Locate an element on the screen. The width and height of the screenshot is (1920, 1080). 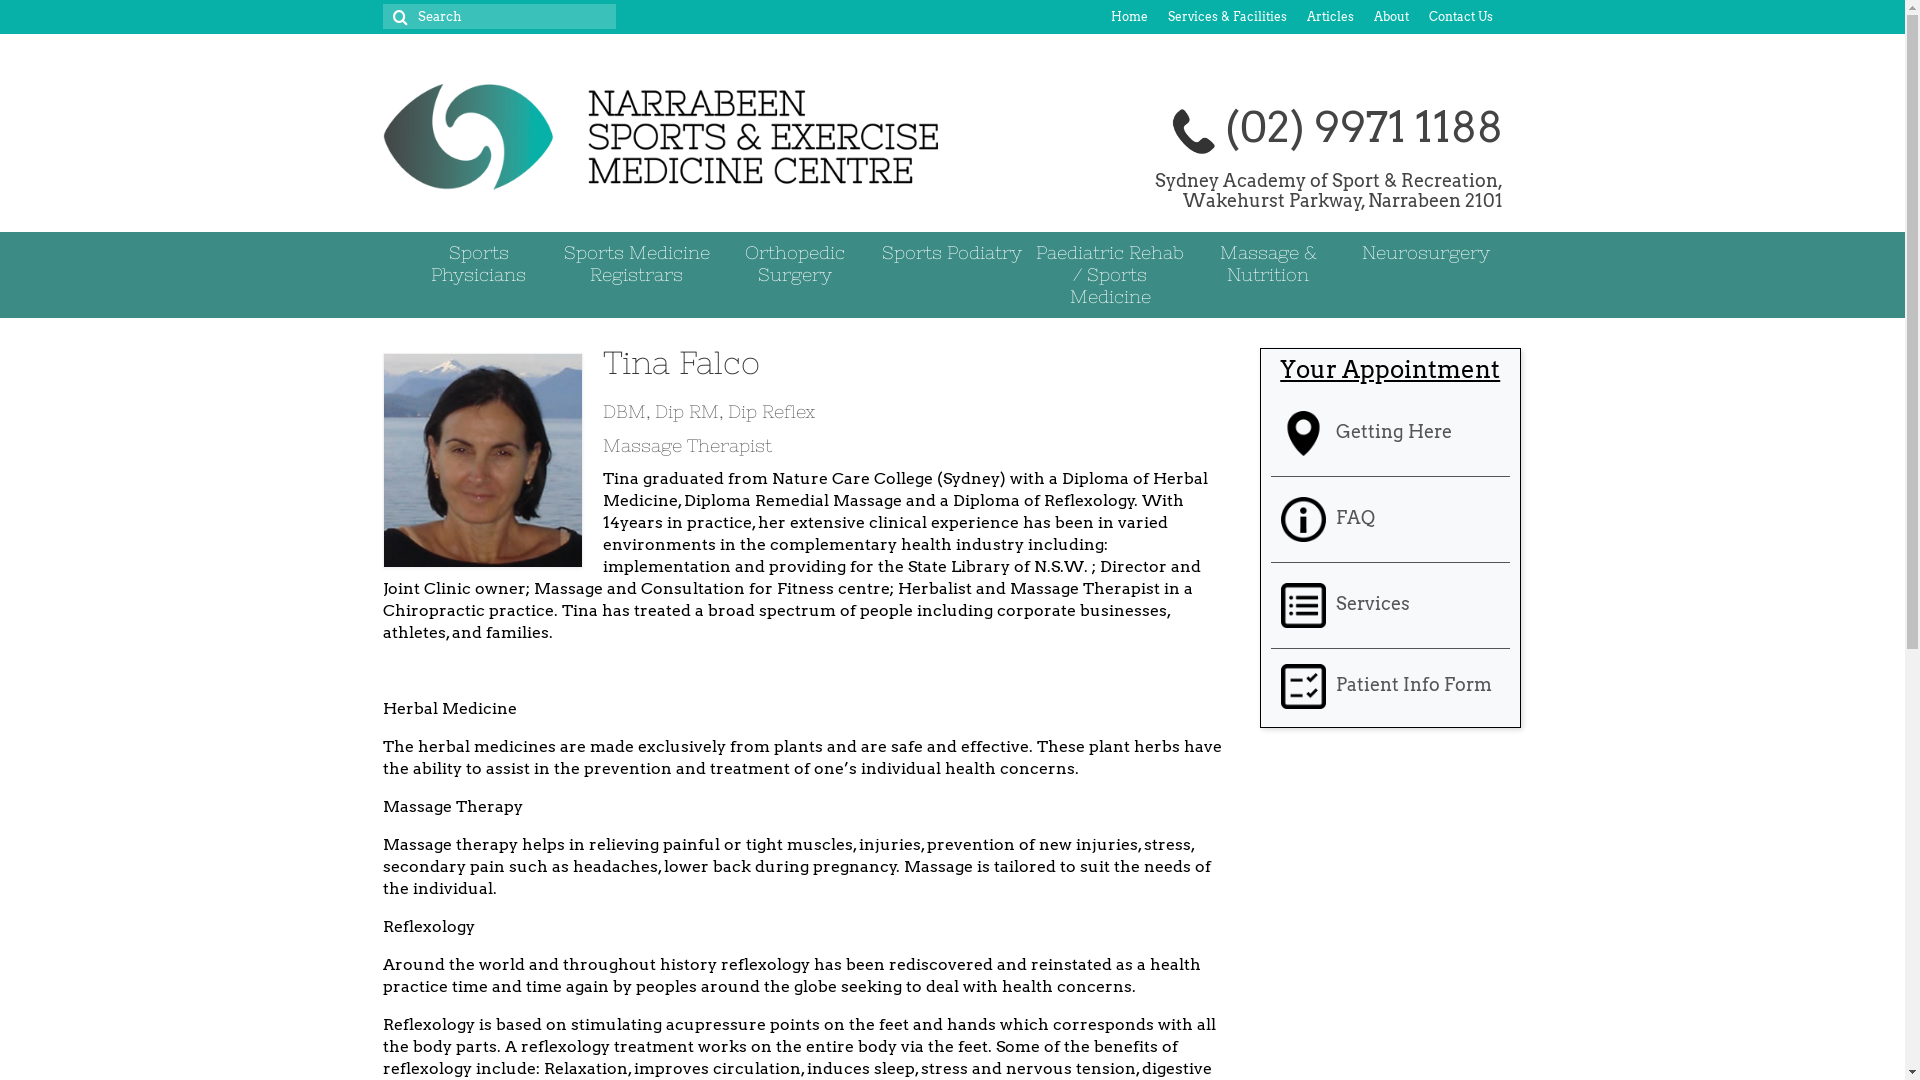
FAQ is located at coordinates (1390, 520).